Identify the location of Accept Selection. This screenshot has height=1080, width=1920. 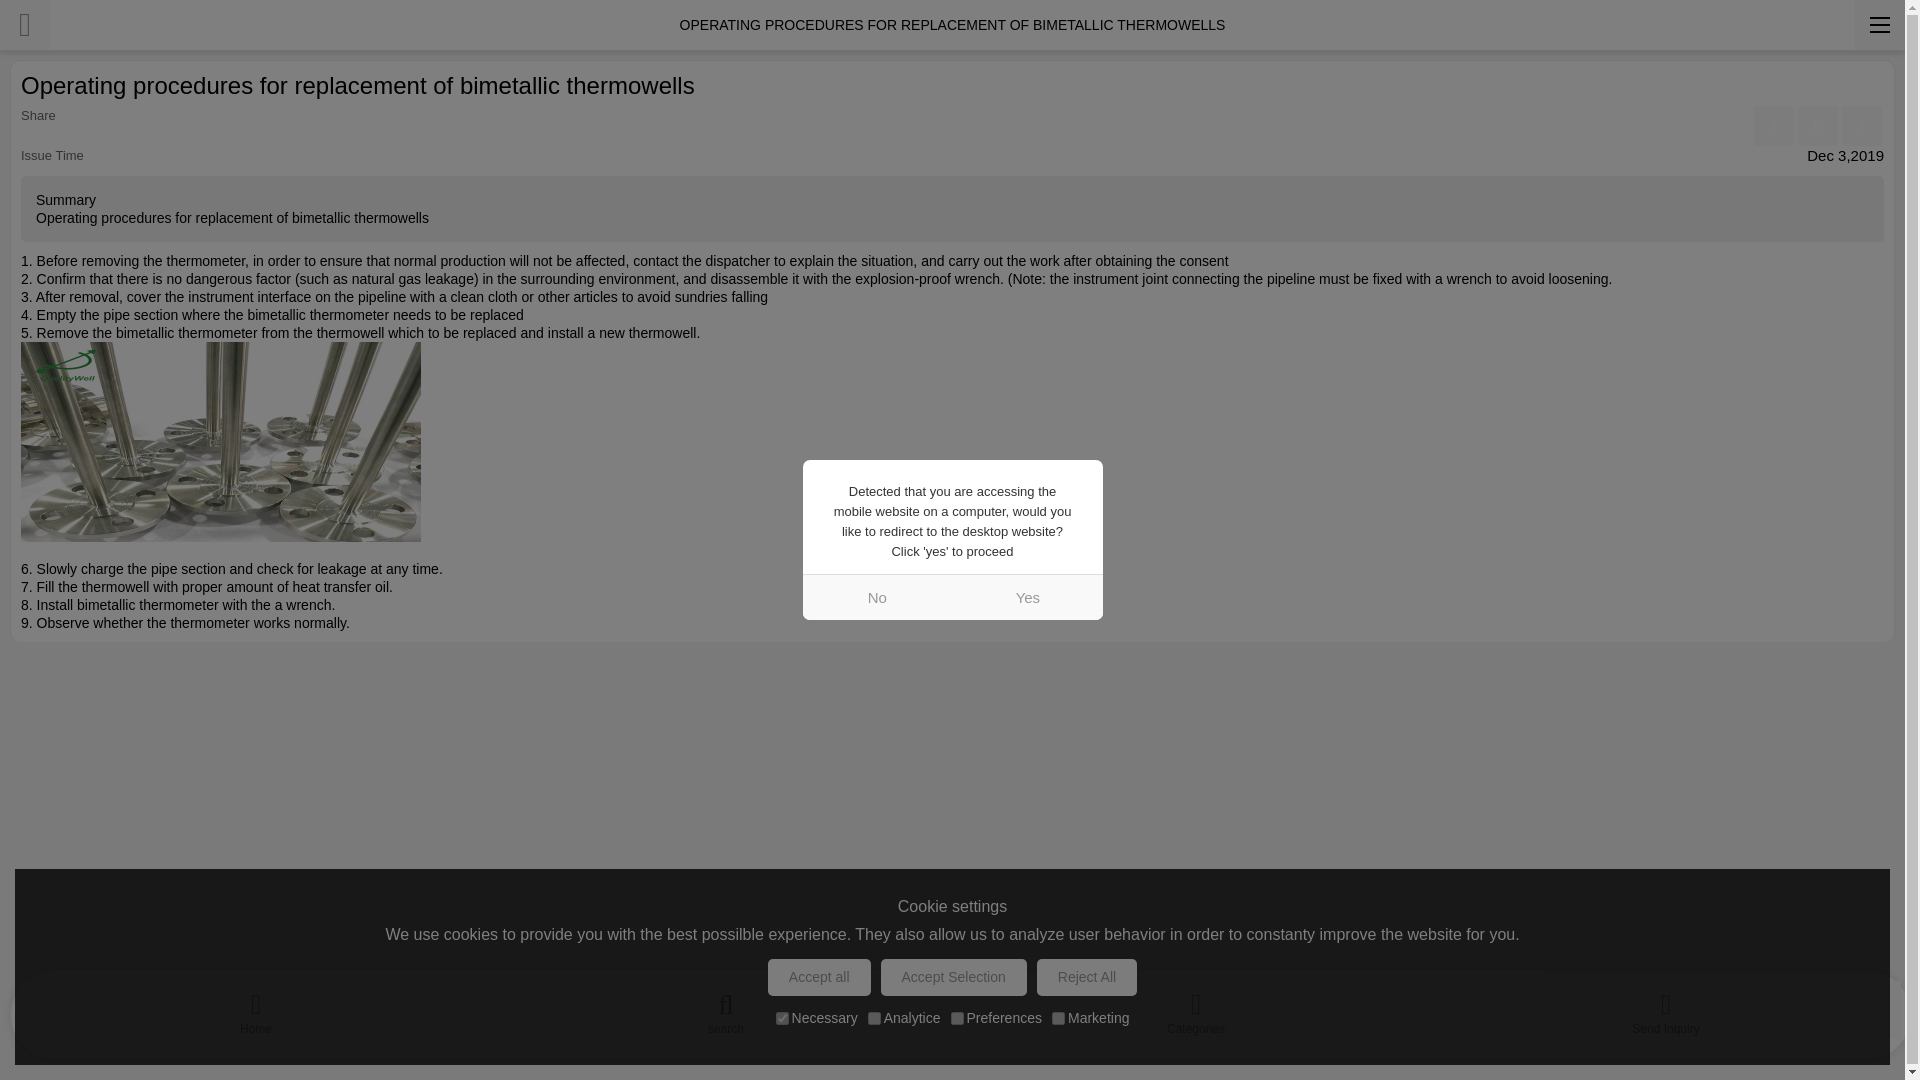
(954, 977).